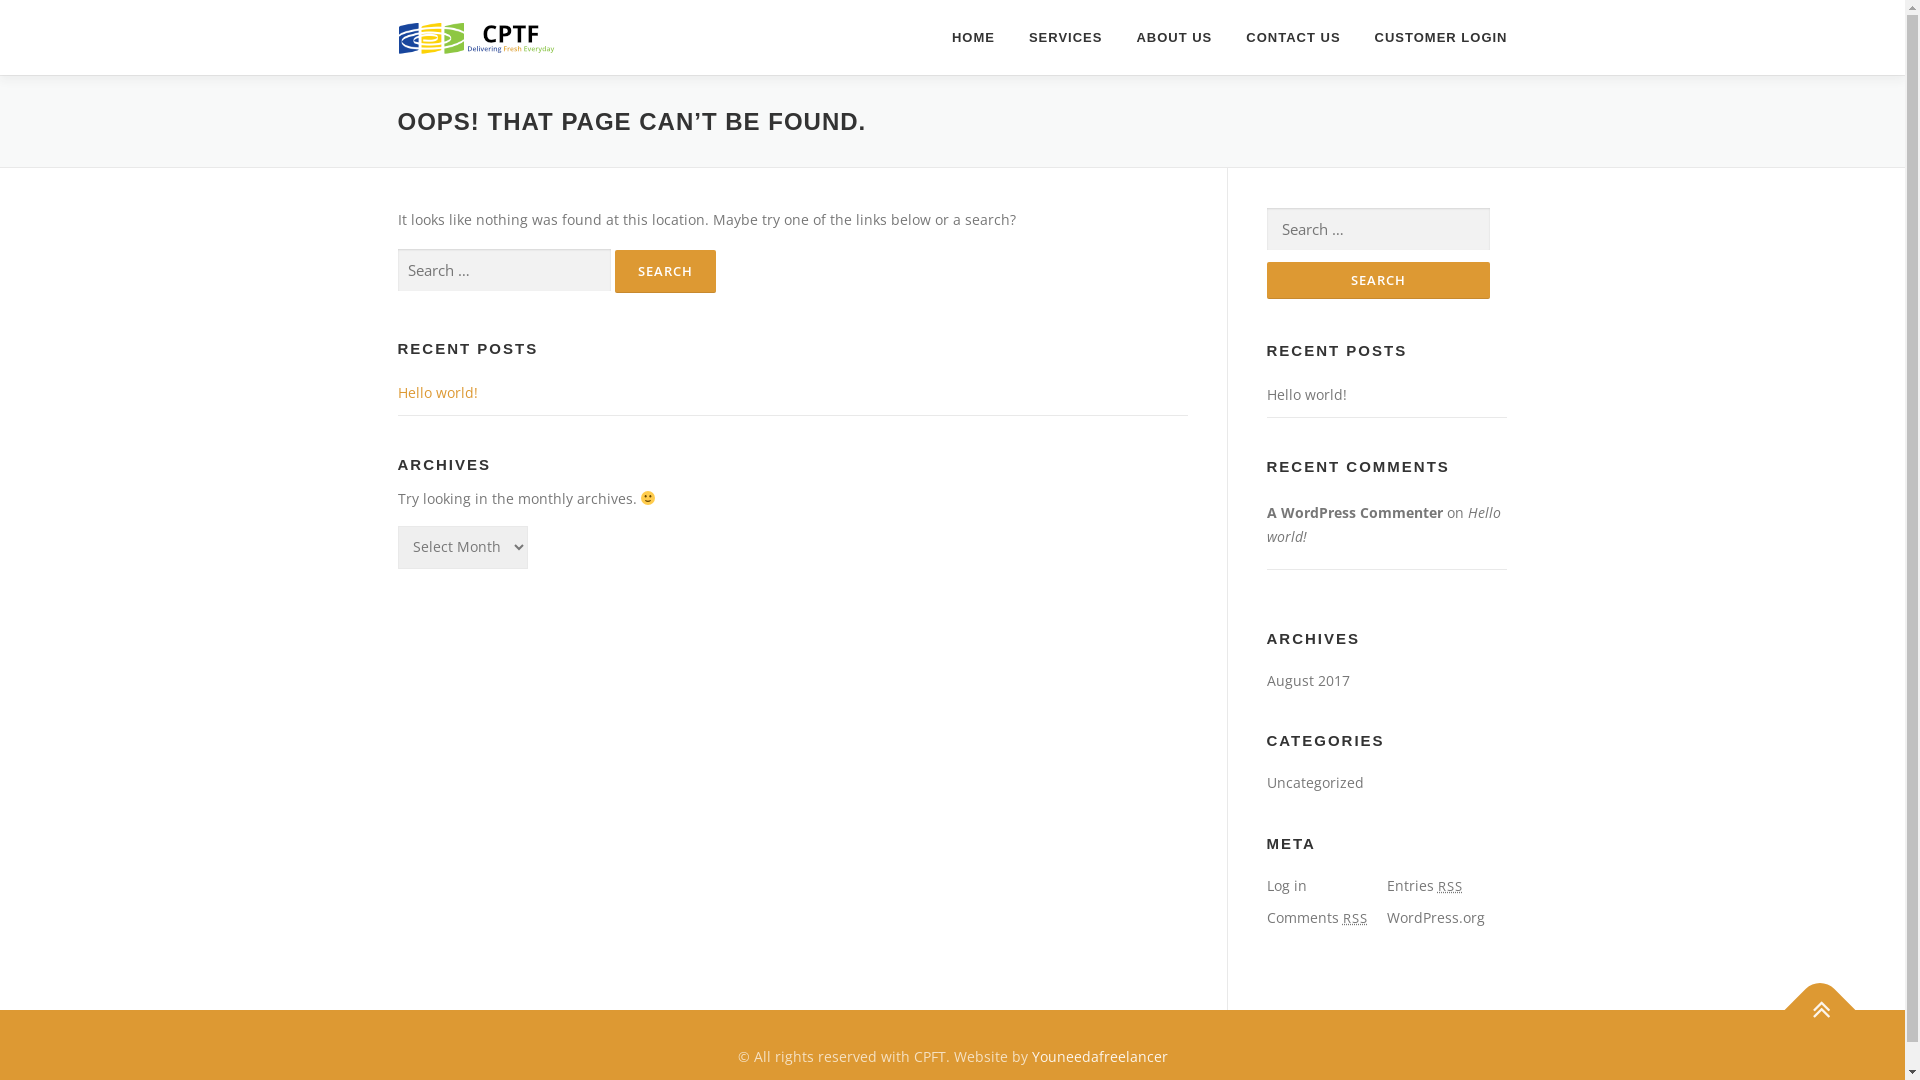 This screenshot has height=1080, width=1920. Describe the element at coordinates (1314, 782) in the screenshot. I see `Uncategorized` at that location.